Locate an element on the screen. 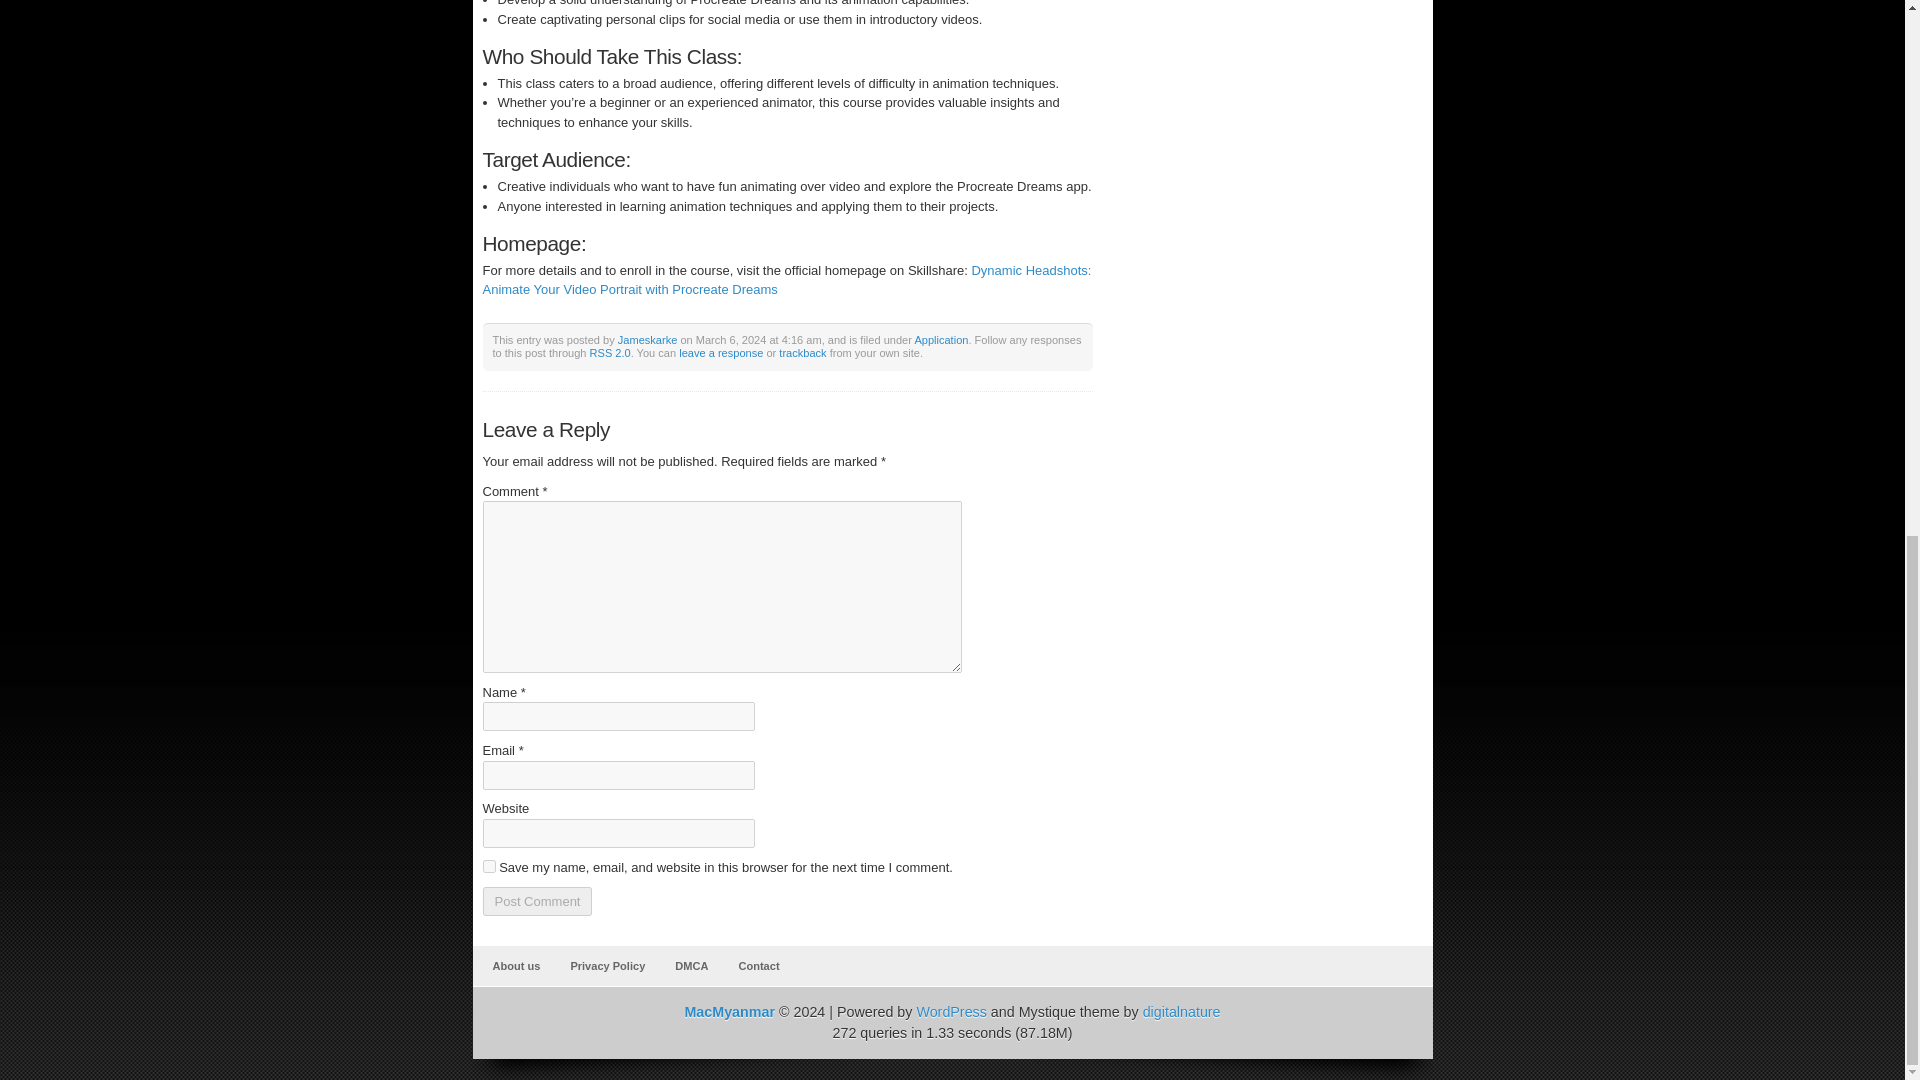 This screenshot has width=1920, height=1080. RSS 2.0 is located at coordinates (610, 352).